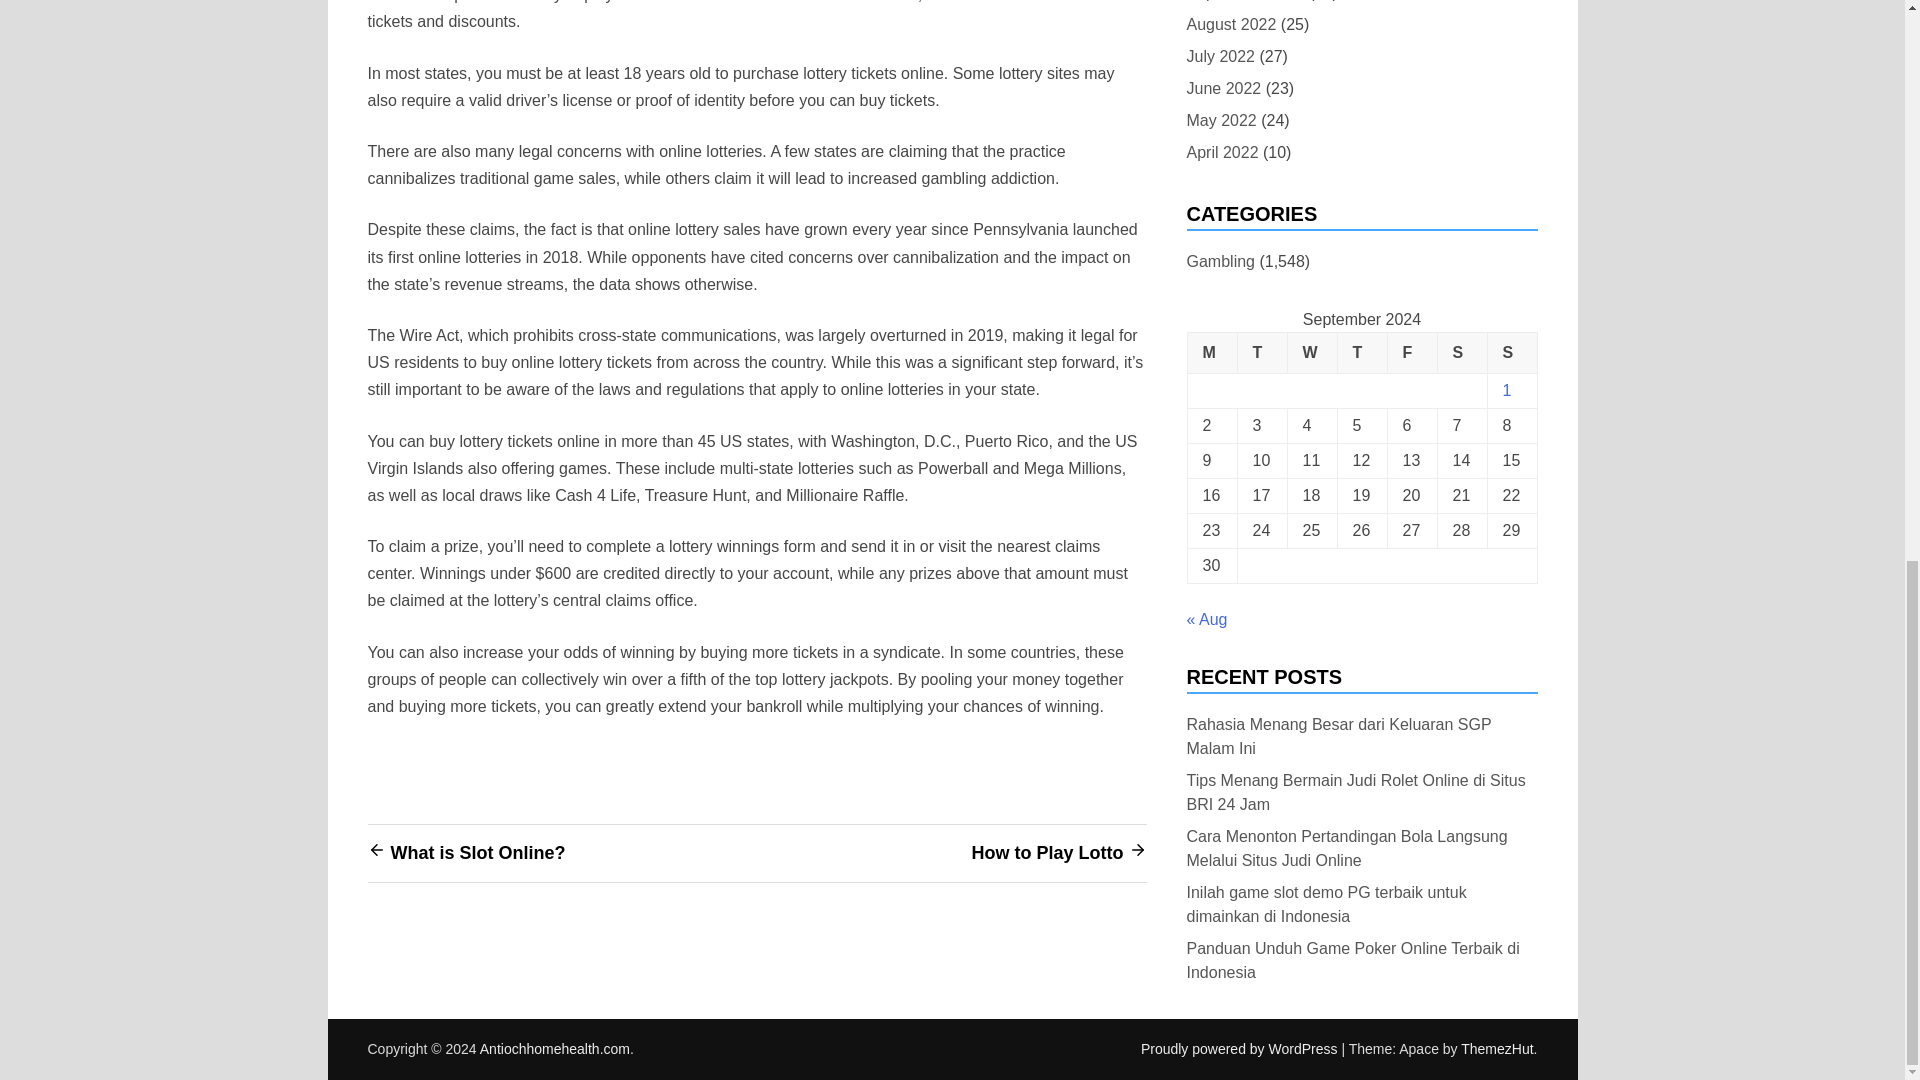 This screenshot has width=1920, height=1080. I want to click on Tuesday, so click(1261, 352).